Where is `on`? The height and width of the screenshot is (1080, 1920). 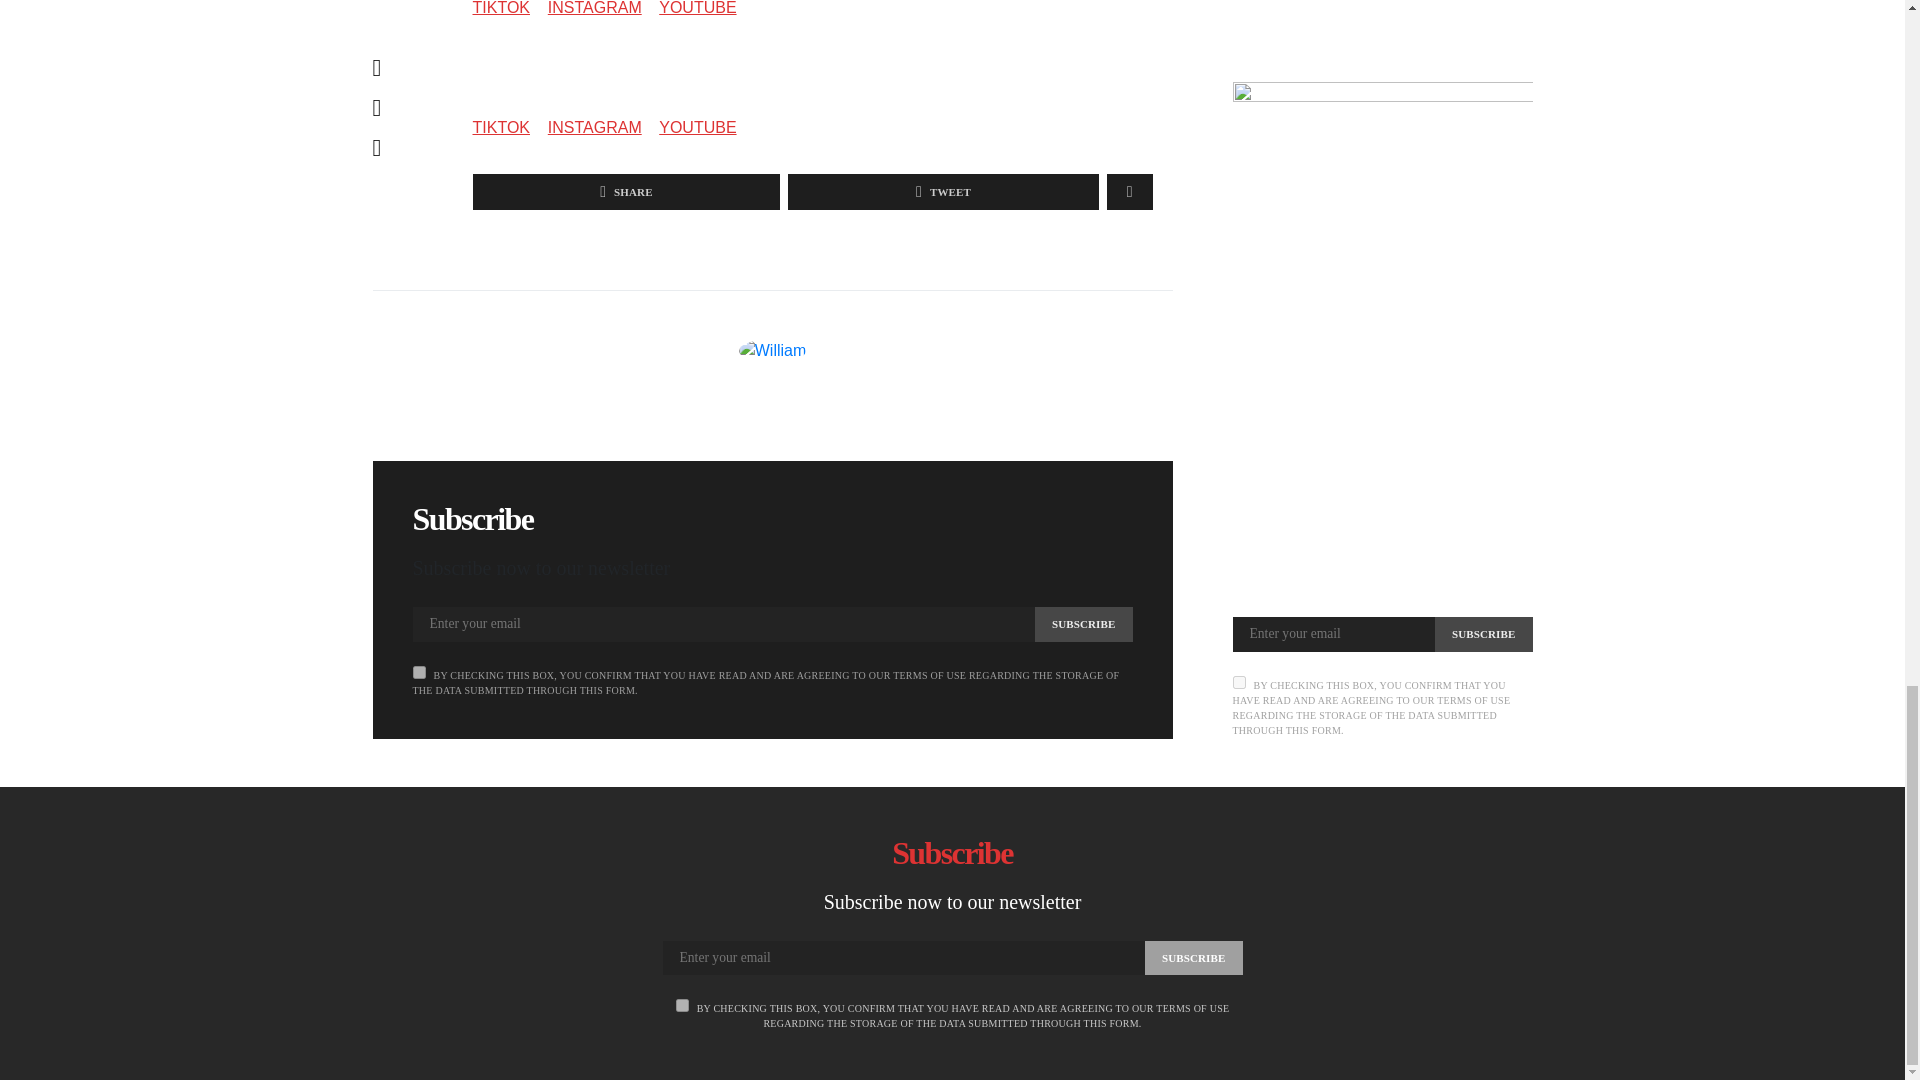
on is located at coordinates (682, 1005).